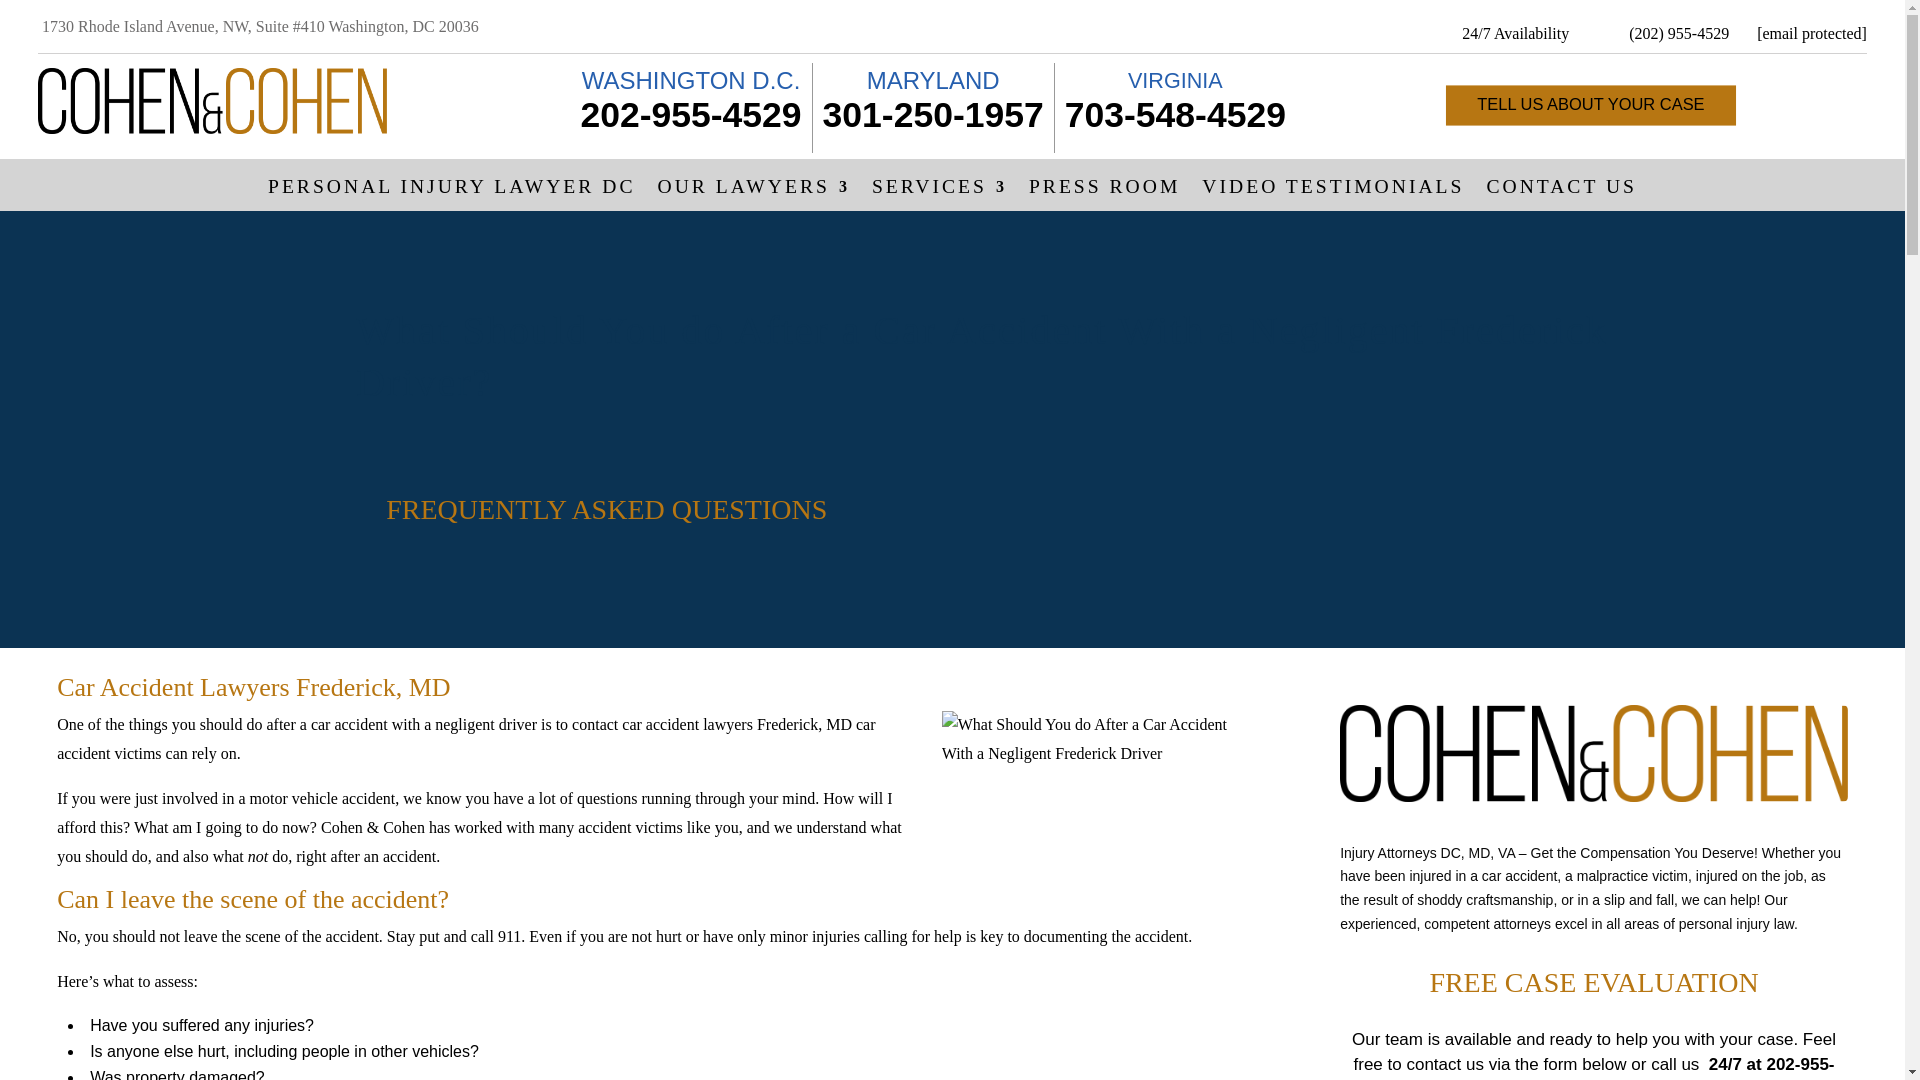 This screenshot has width=1920, height=1080. What do you see at coordinates (452, 191) in the screenshot?
I see `PERSONAL INJURY LAWYER DC` at bounding box center [452, 191].